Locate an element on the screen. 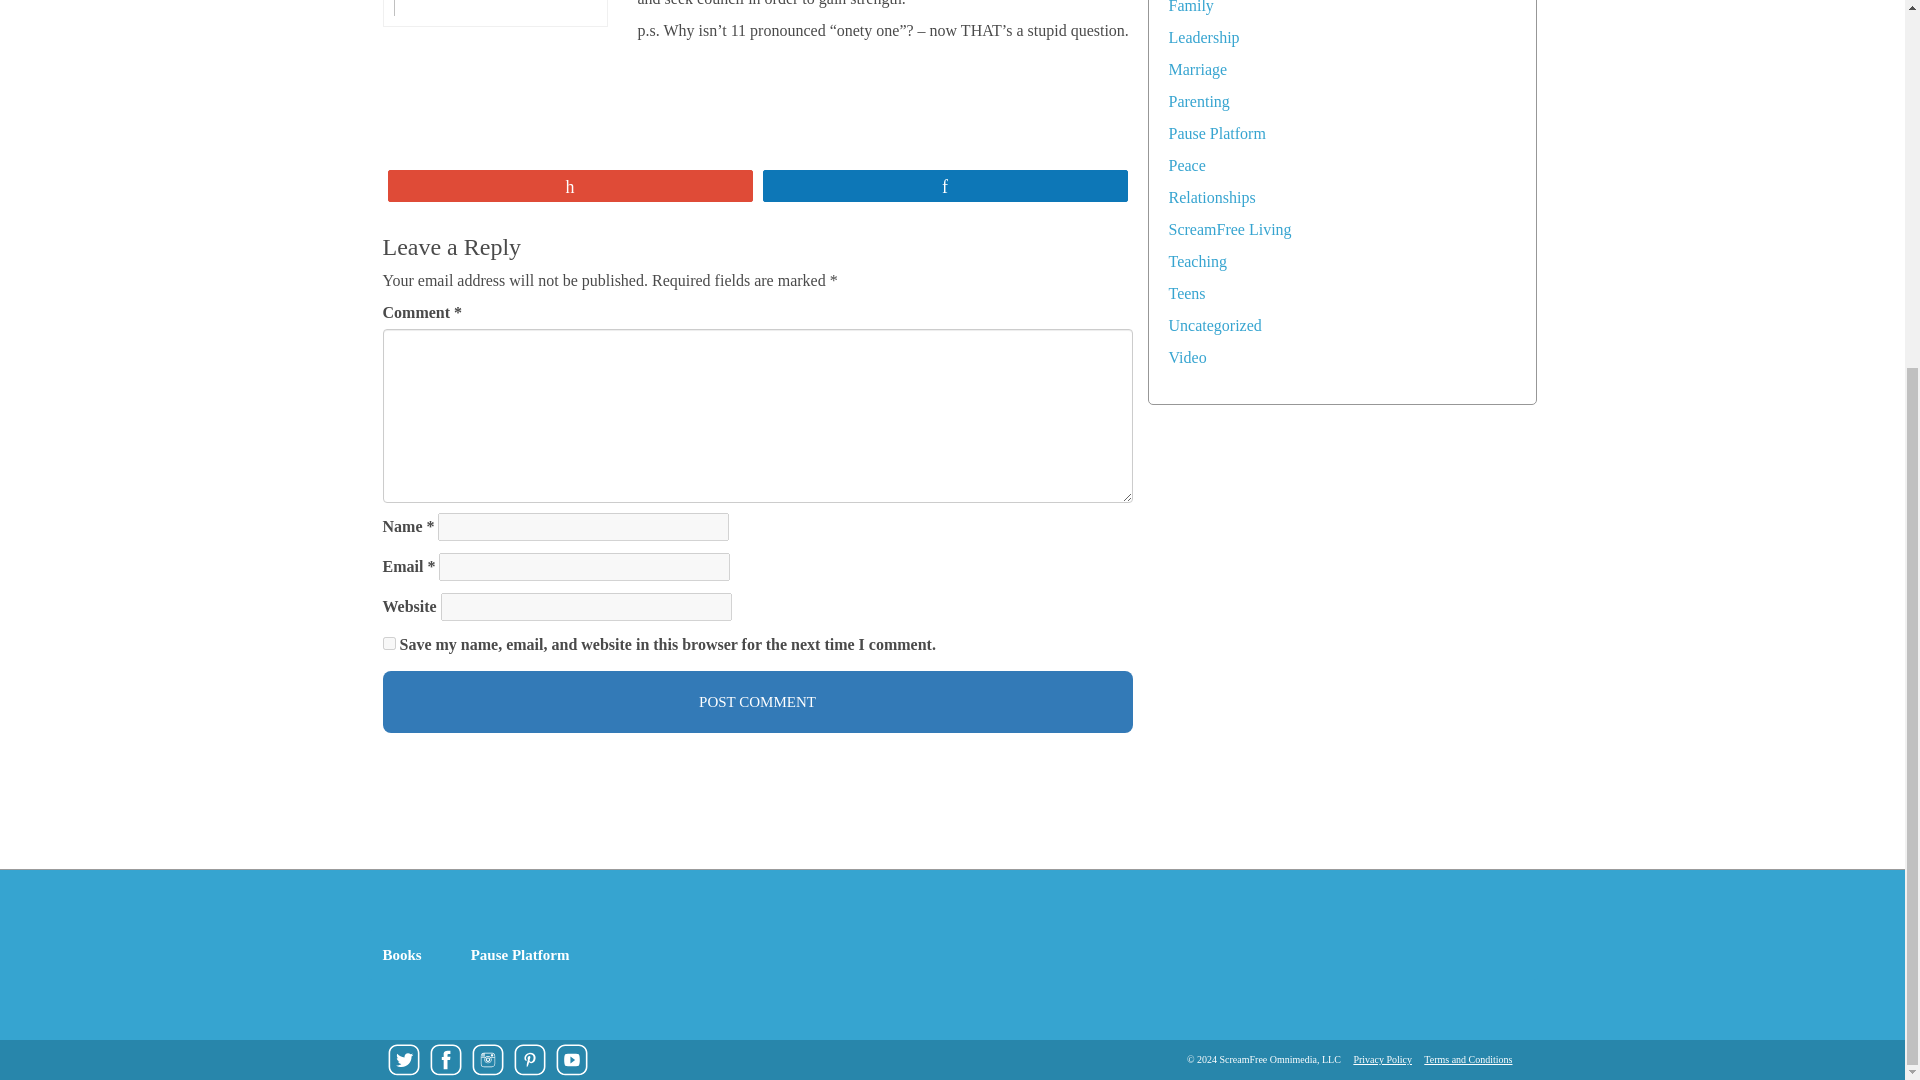 This screenshot has width=1920, height=1080. Post Comment is located at coordinates (757, 702).